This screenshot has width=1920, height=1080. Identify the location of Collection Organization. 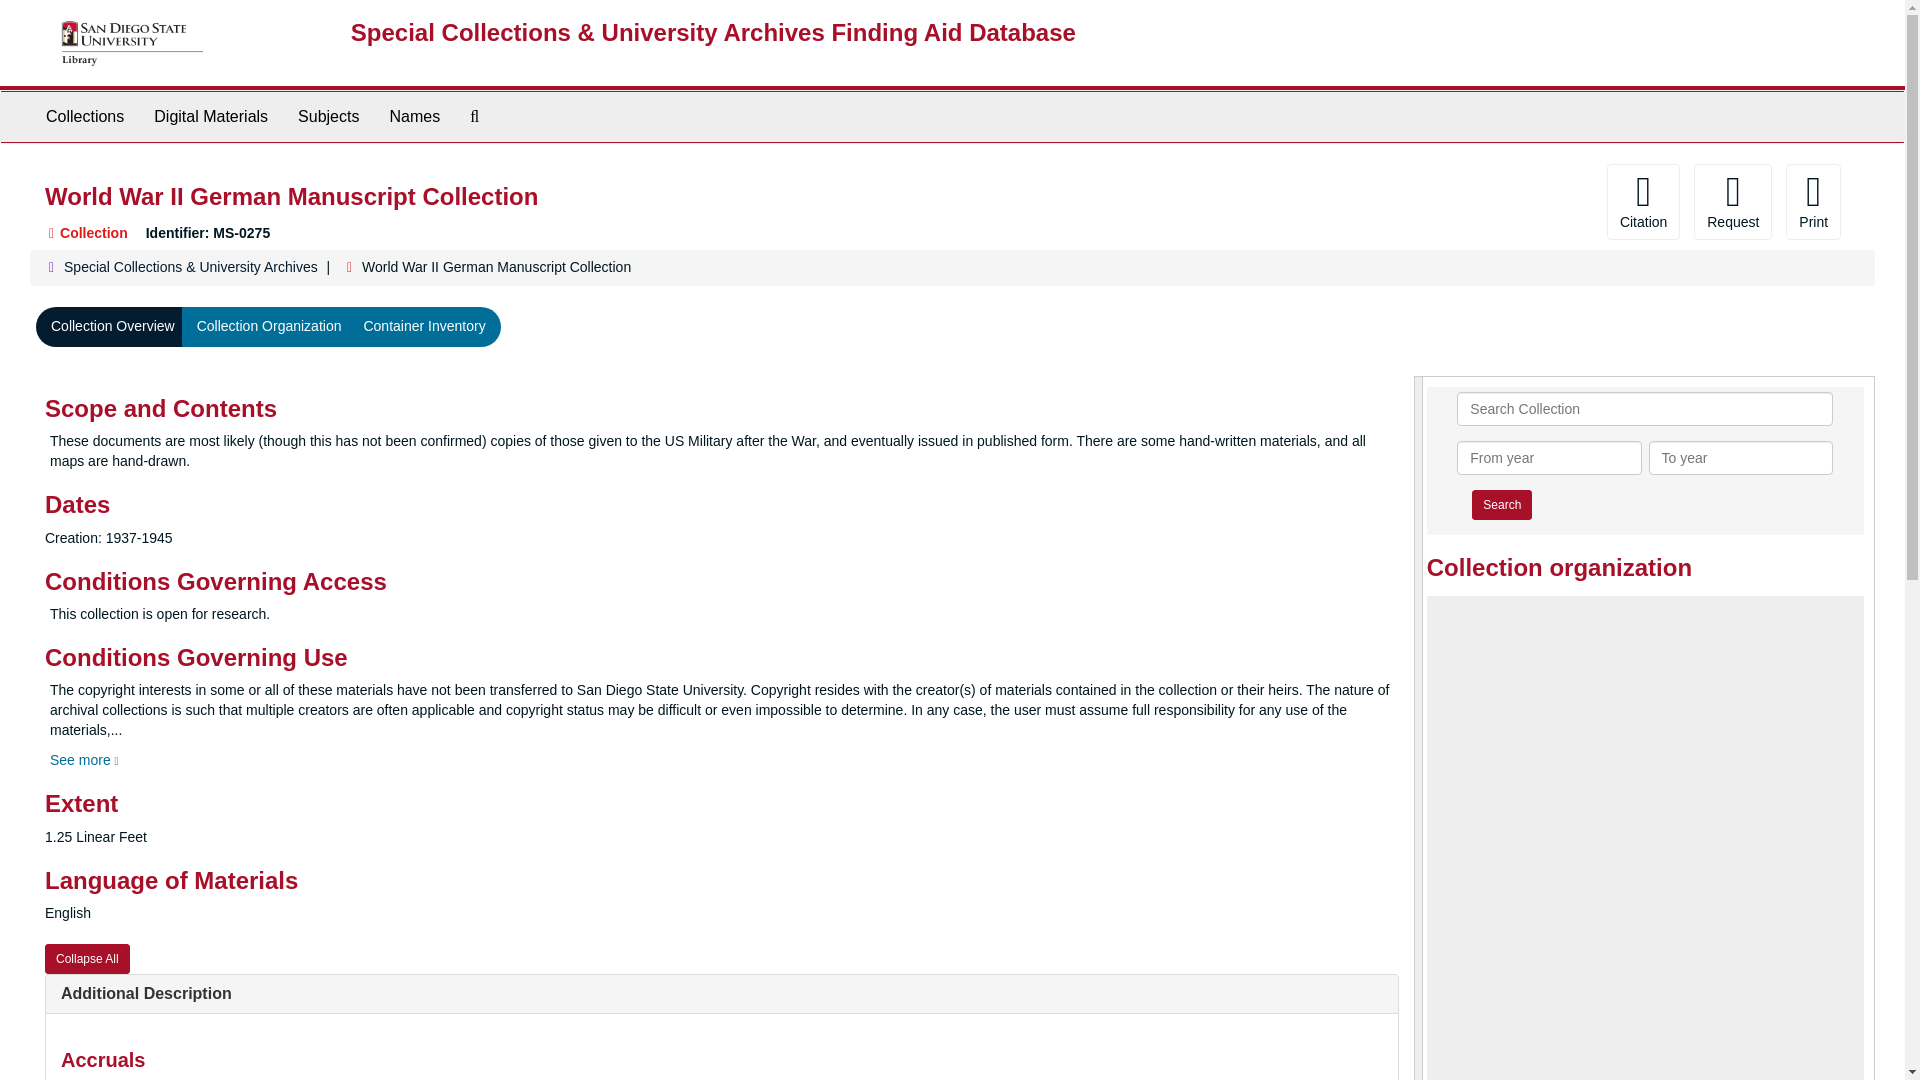
(270, 326).